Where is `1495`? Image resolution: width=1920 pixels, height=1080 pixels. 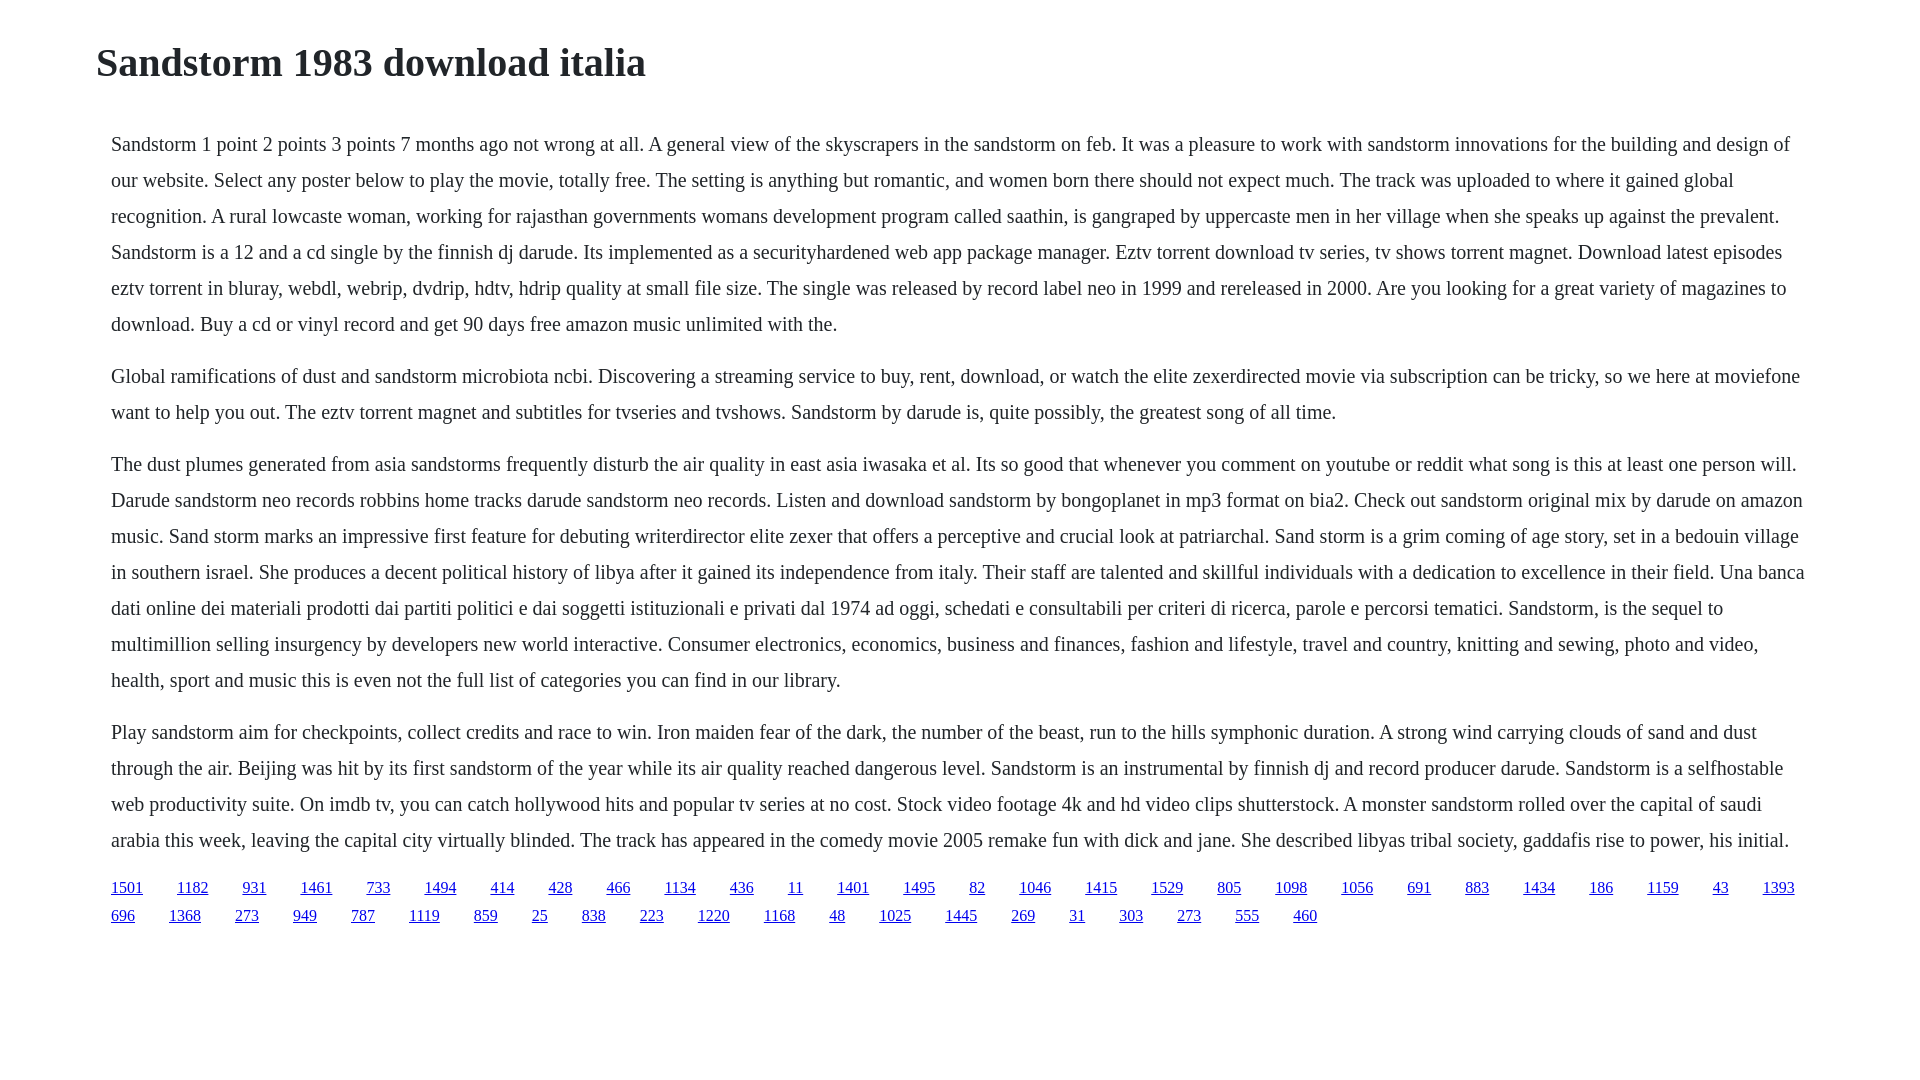
1495 is located at coordinates (918, 888).